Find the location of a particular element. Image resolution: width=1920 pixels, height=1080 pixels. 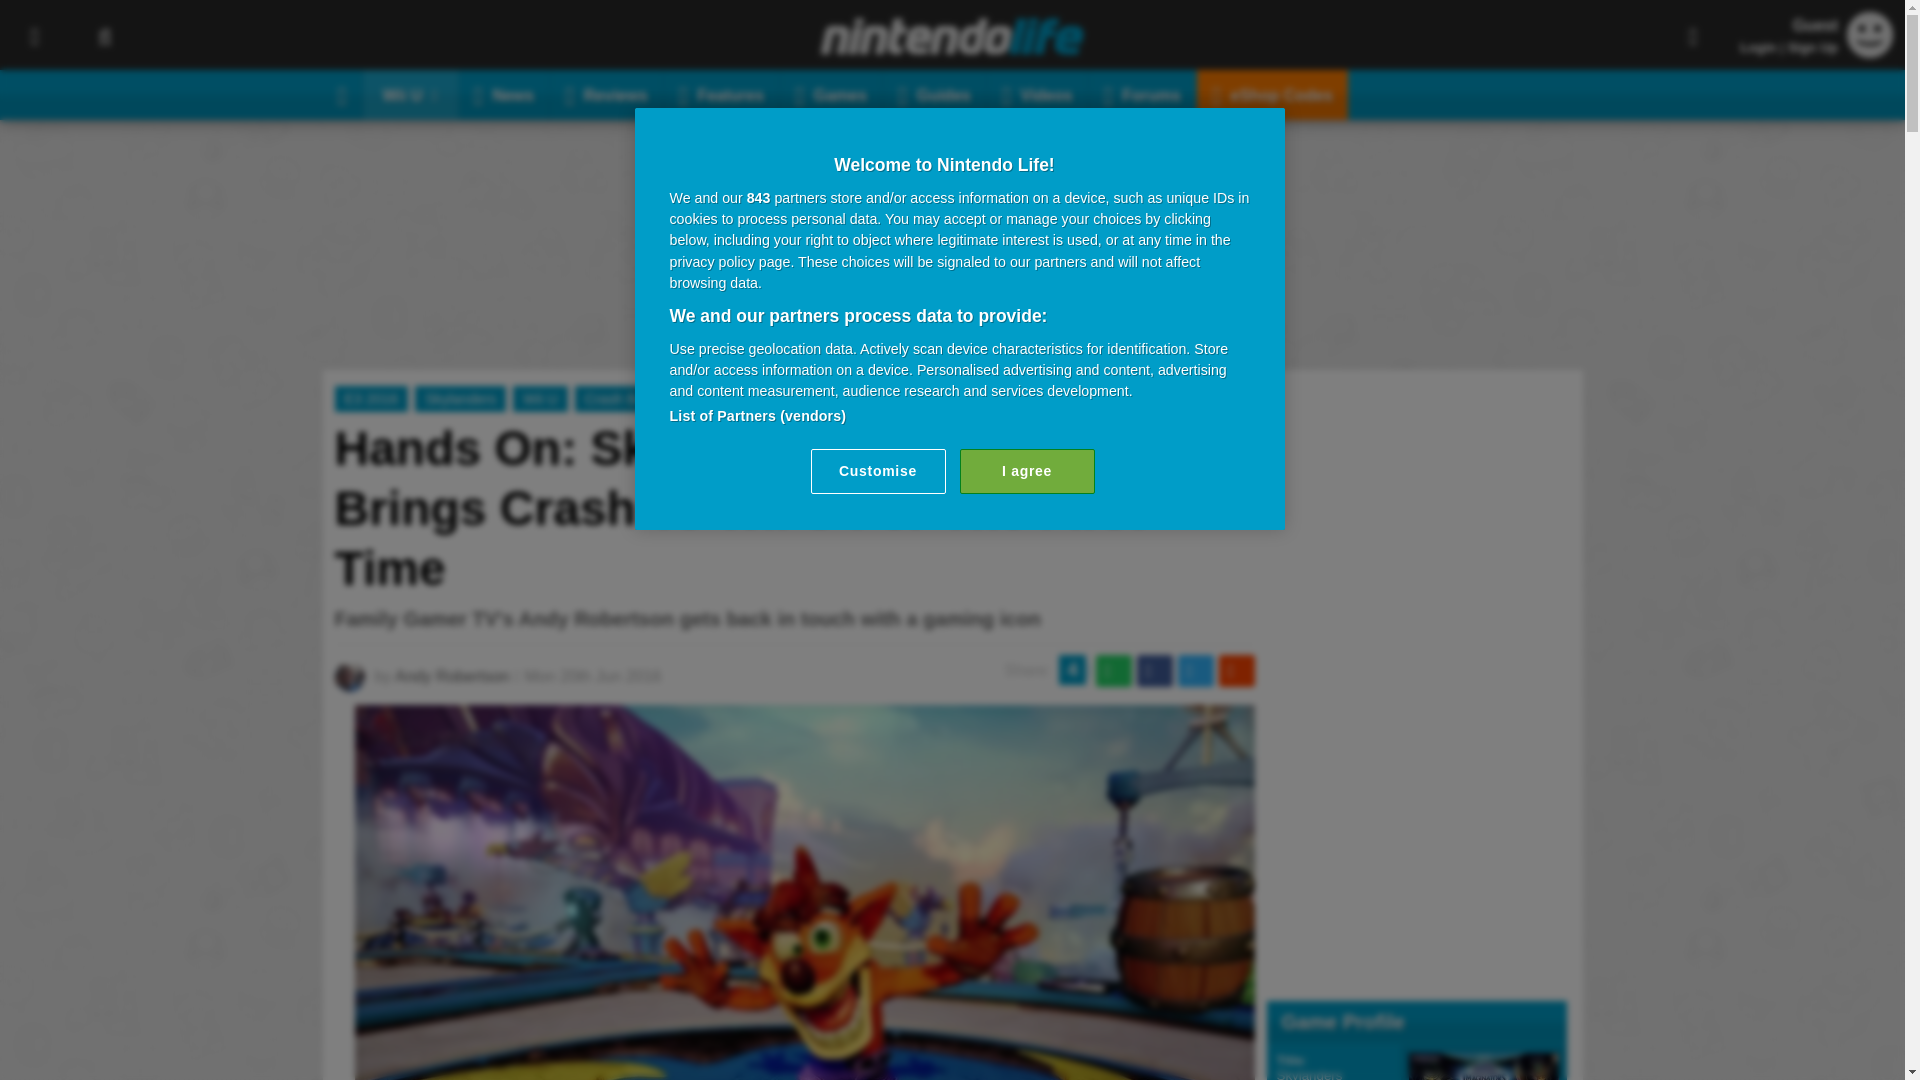

Guides is located at coordinates (934, 94).